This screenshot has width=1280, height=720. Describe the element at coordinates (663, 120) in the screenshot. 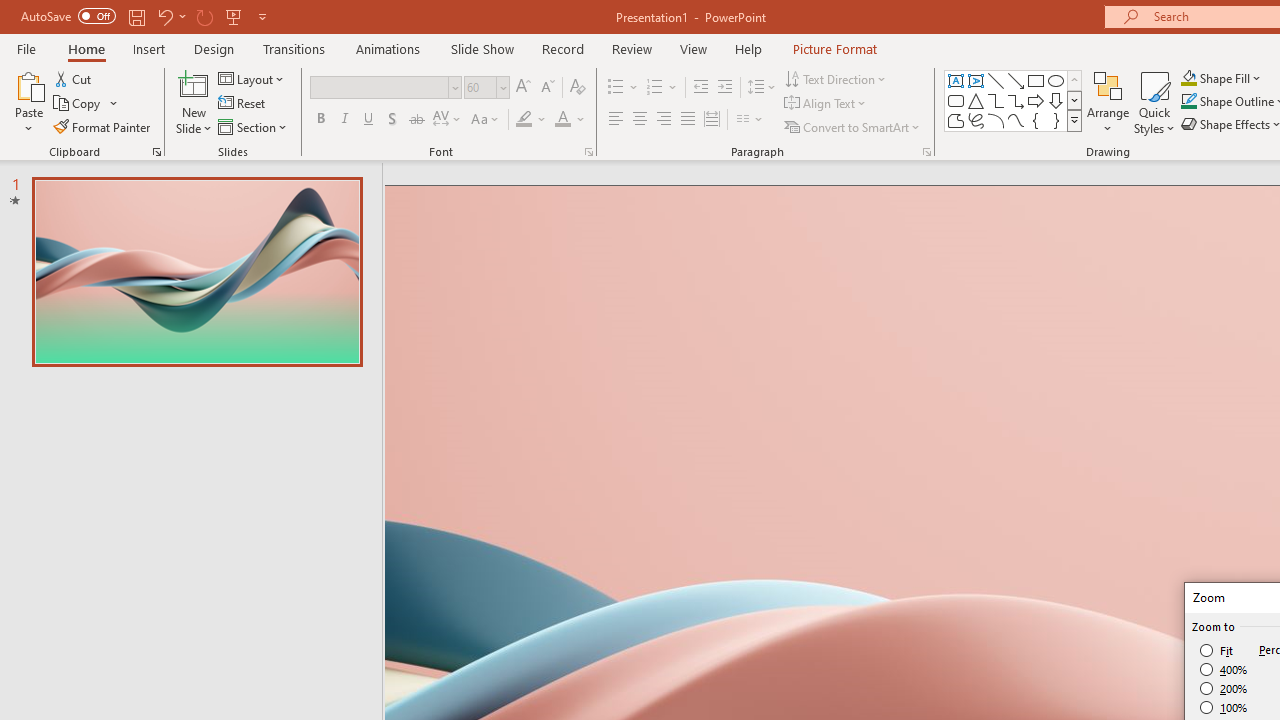

I see `Align Right` at that location.